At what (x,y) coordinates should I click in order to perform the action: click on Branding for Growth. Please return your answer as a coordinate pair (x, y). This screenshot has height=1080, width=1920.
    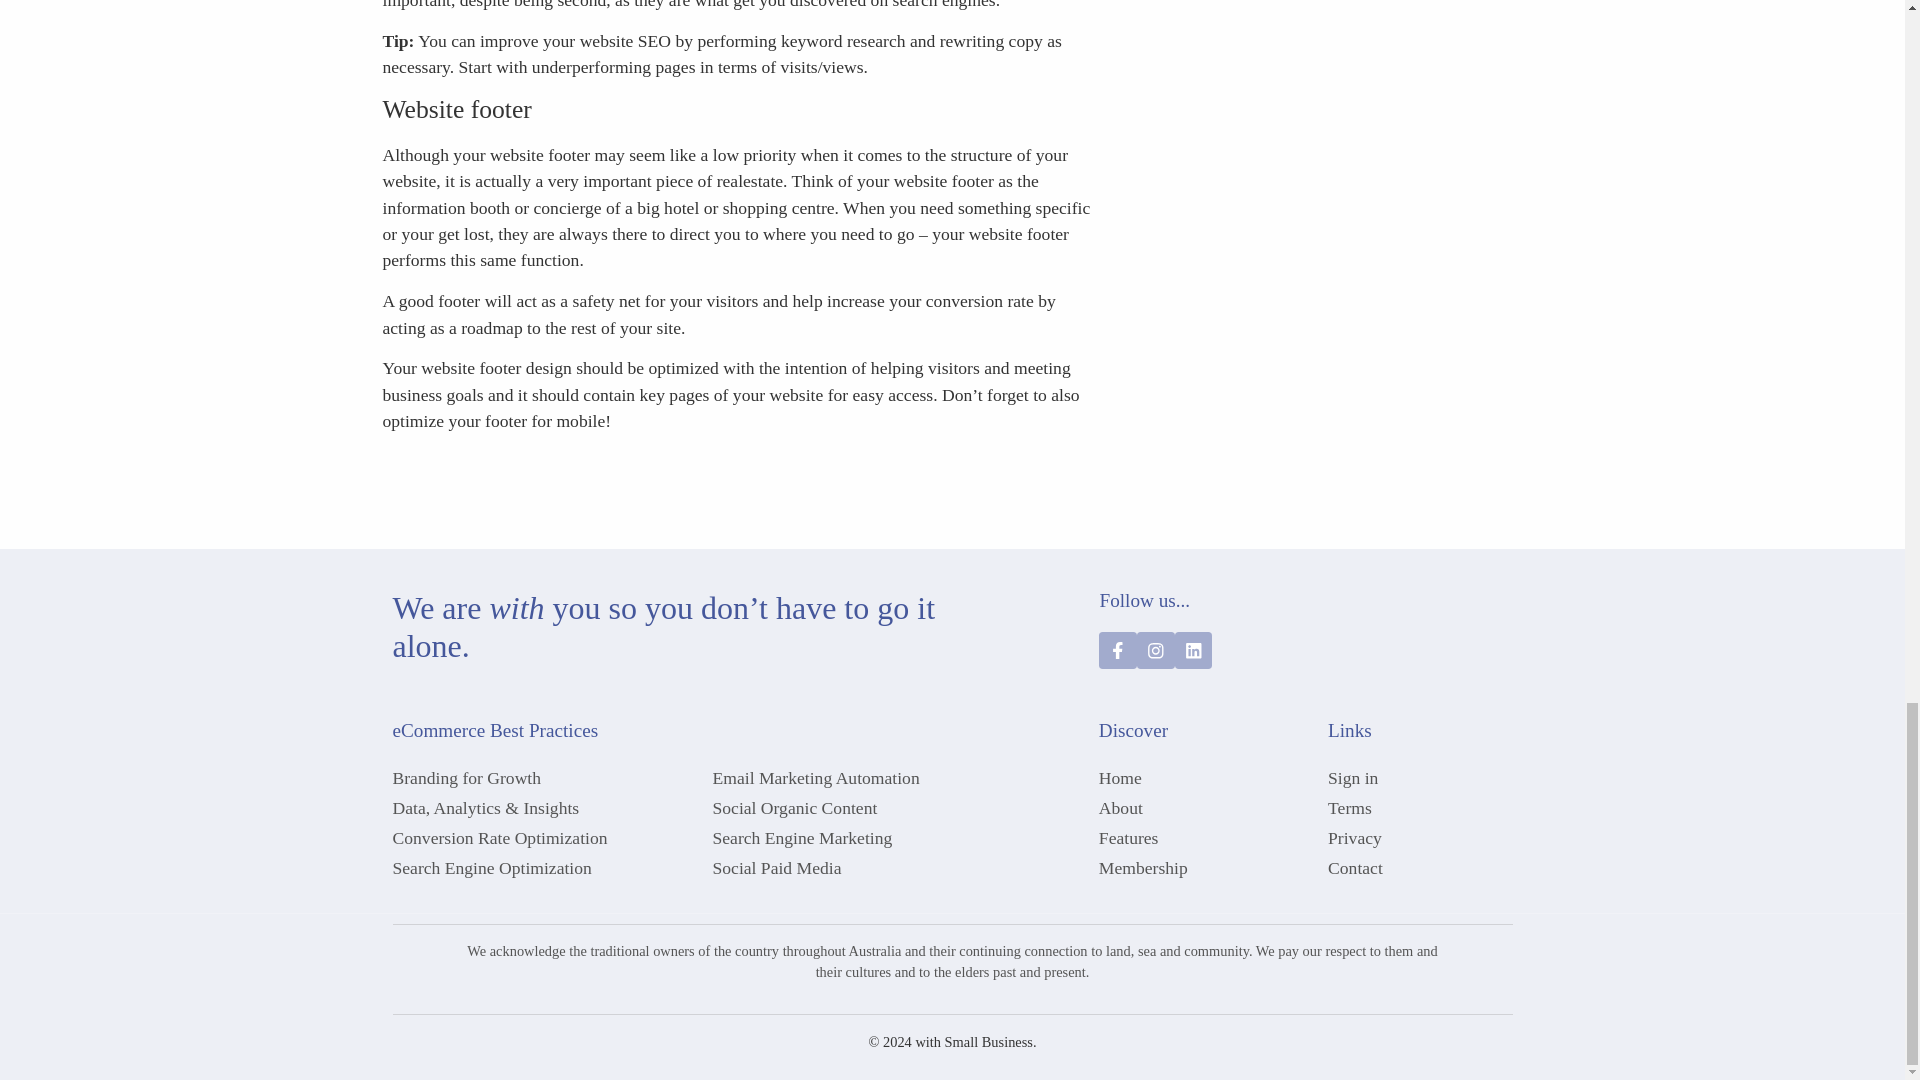
    Looking at the image, I should click on (542, 777).